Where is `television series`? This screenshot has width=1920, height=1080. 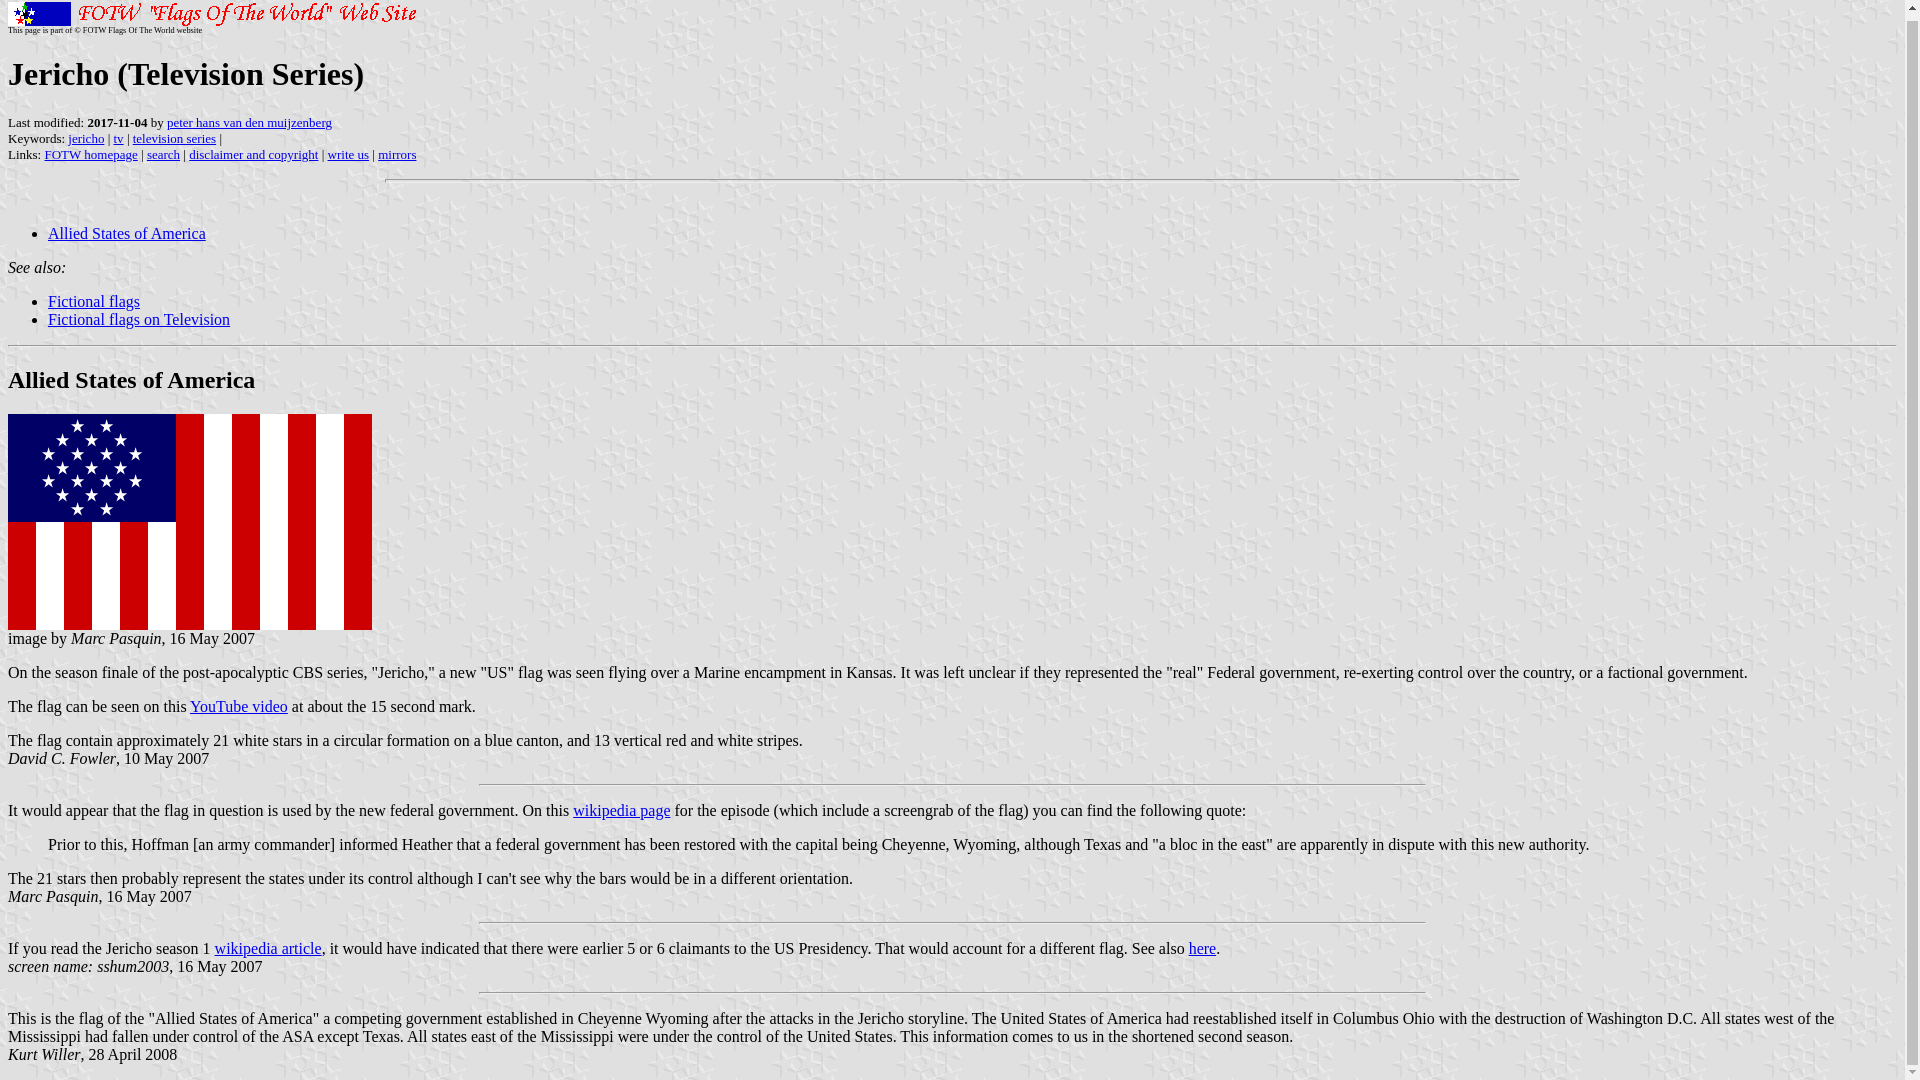 television series is located at coordinates (174, 138).